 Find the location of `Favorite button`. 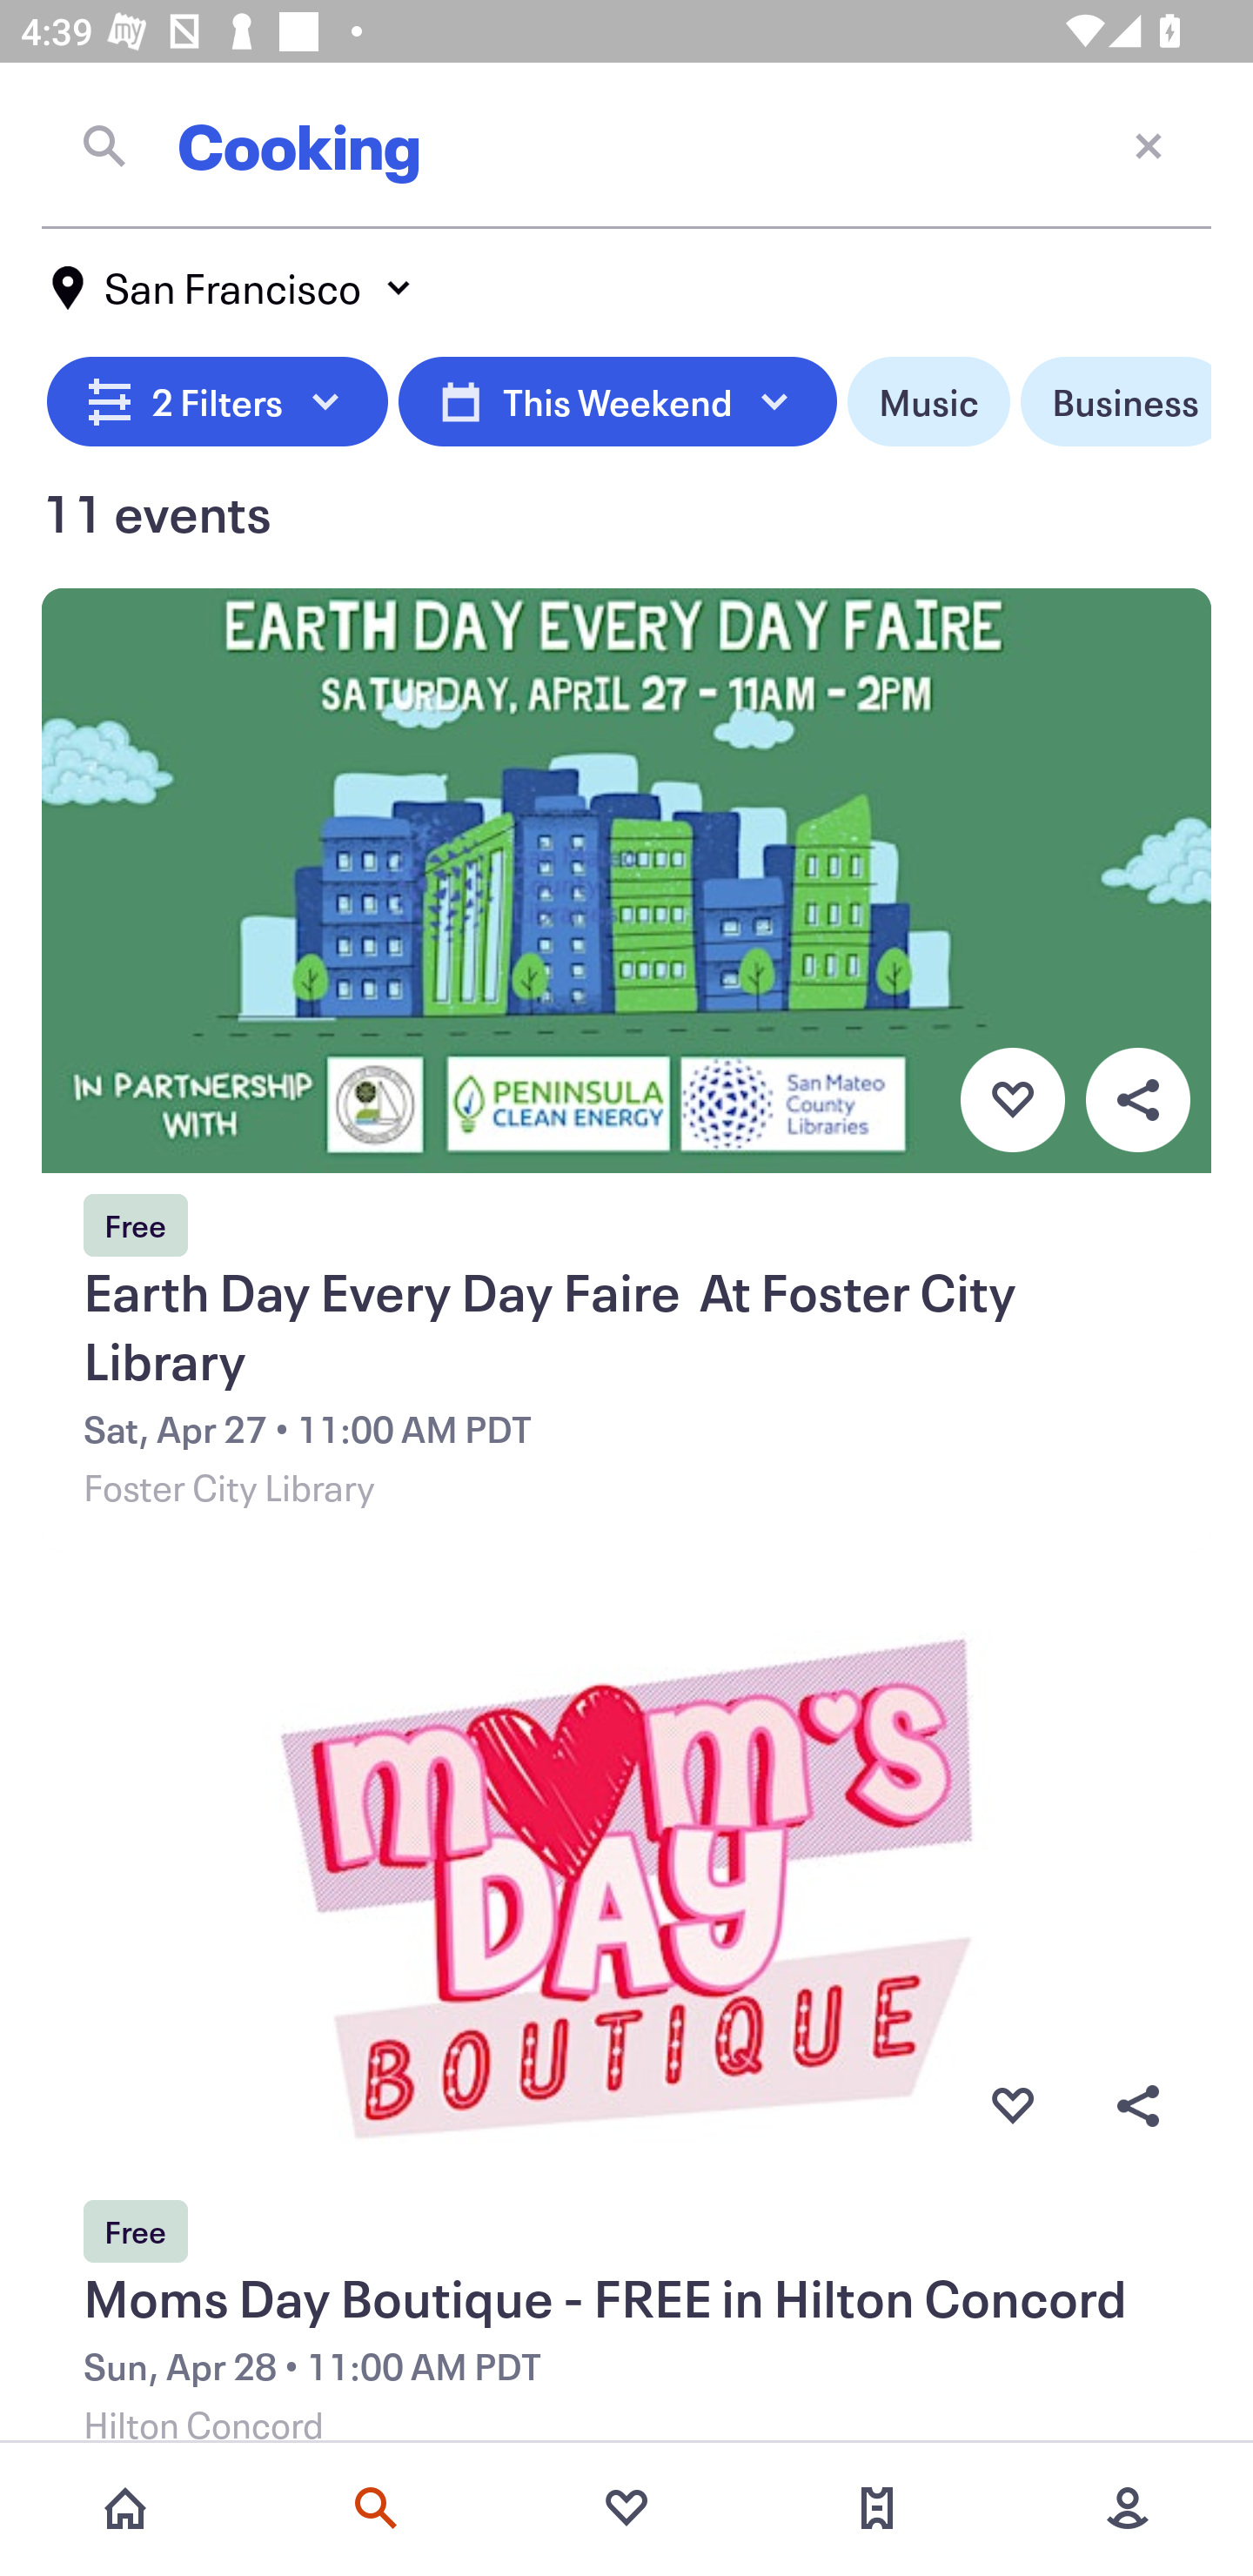

Favorite button is located at coordinates (1012, 1099).